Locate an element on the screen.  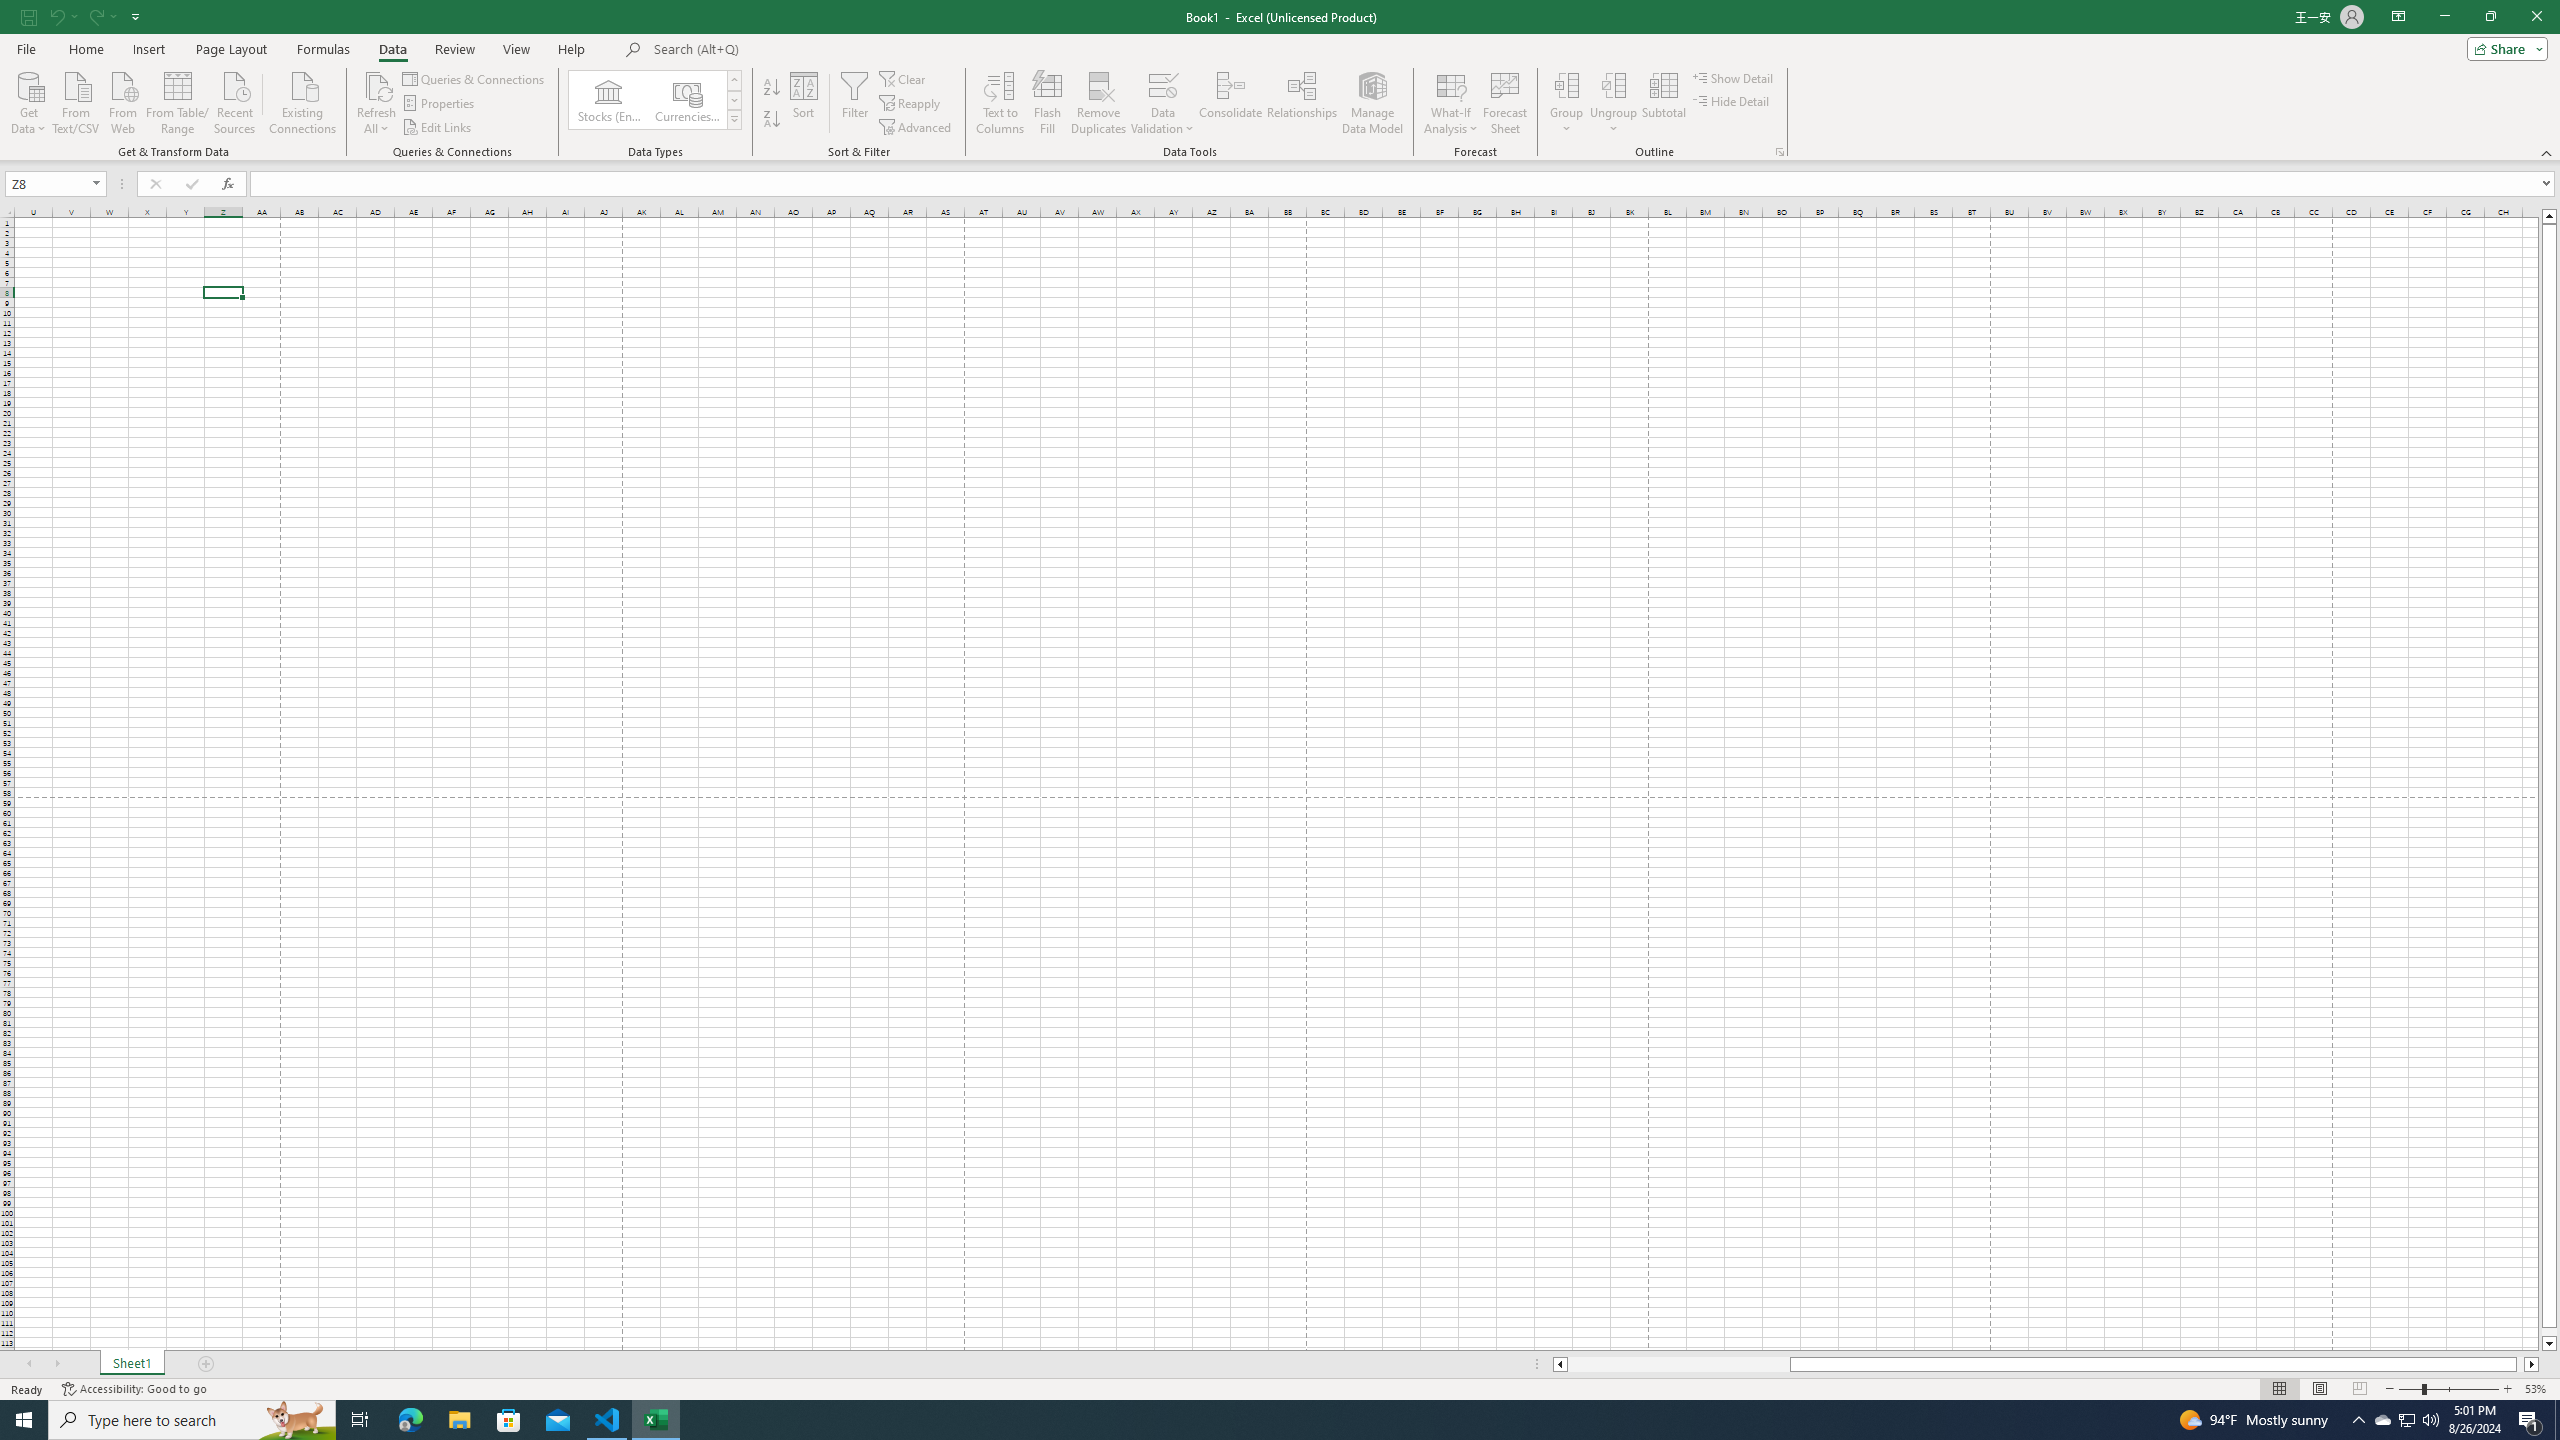
Row up is located at coordinates (734, 80).